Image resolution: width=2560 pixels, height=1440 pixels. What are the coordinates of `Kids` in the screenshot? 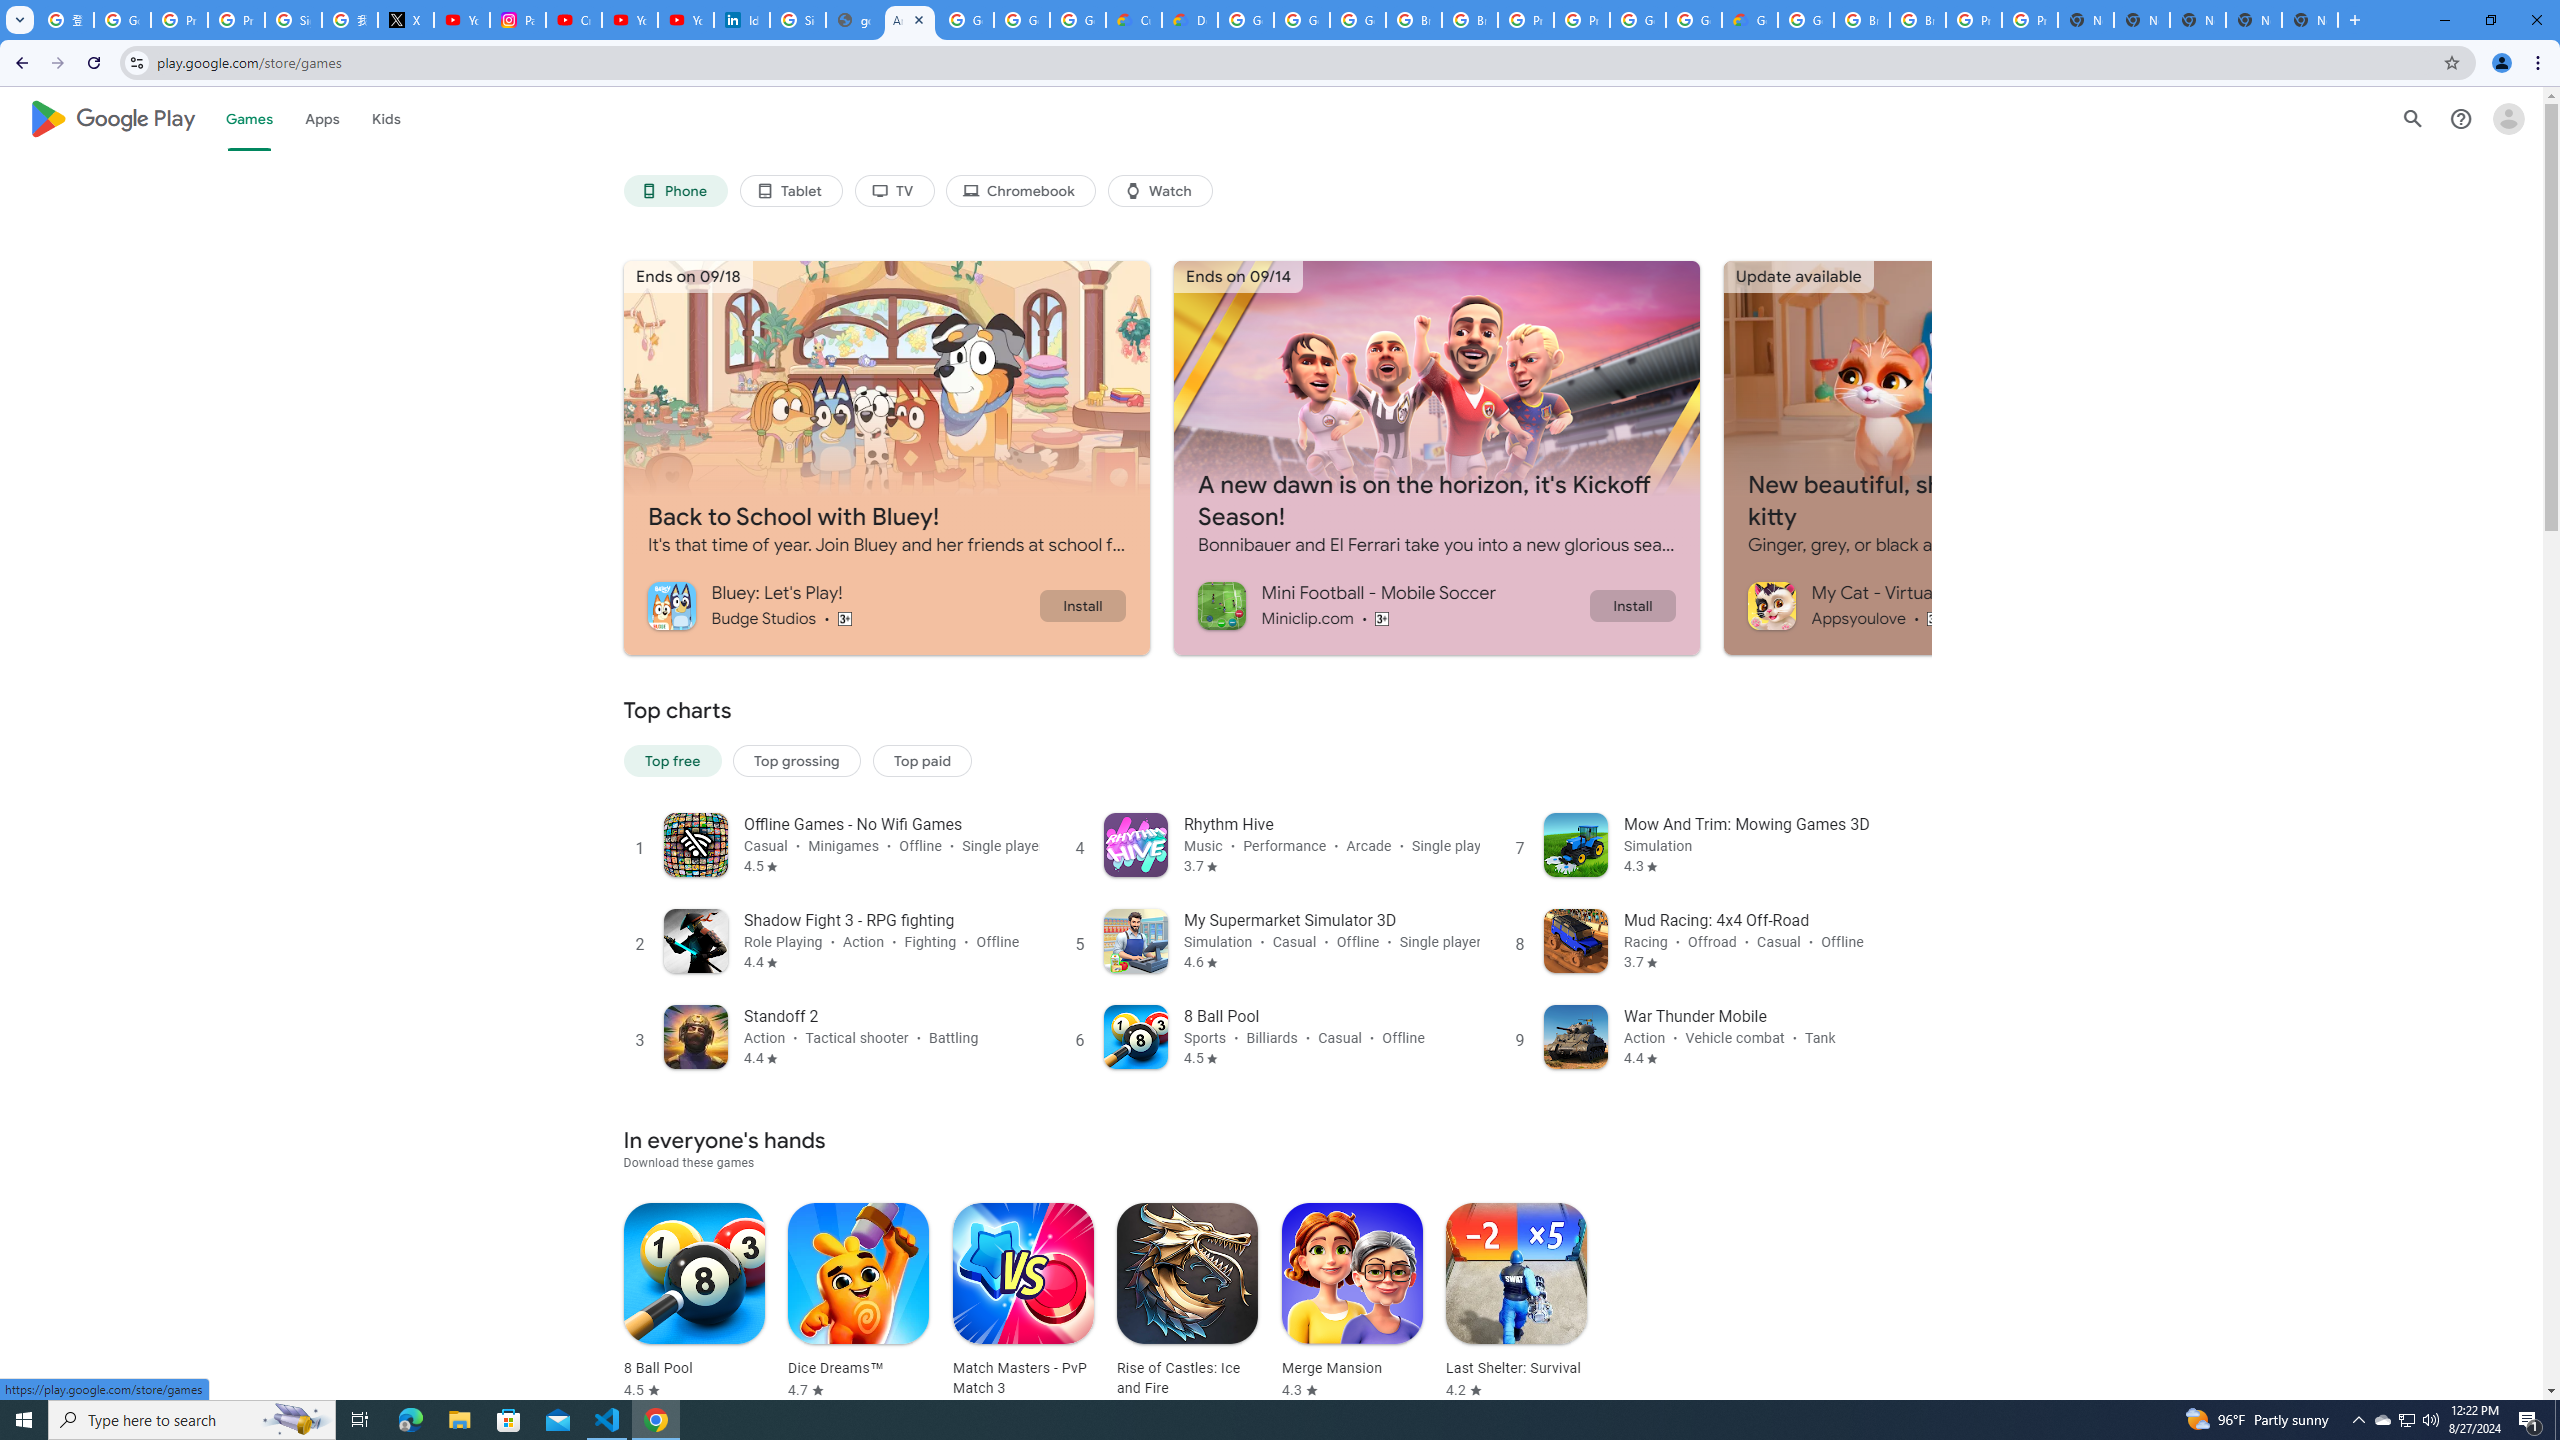 It's located at (386, 118).